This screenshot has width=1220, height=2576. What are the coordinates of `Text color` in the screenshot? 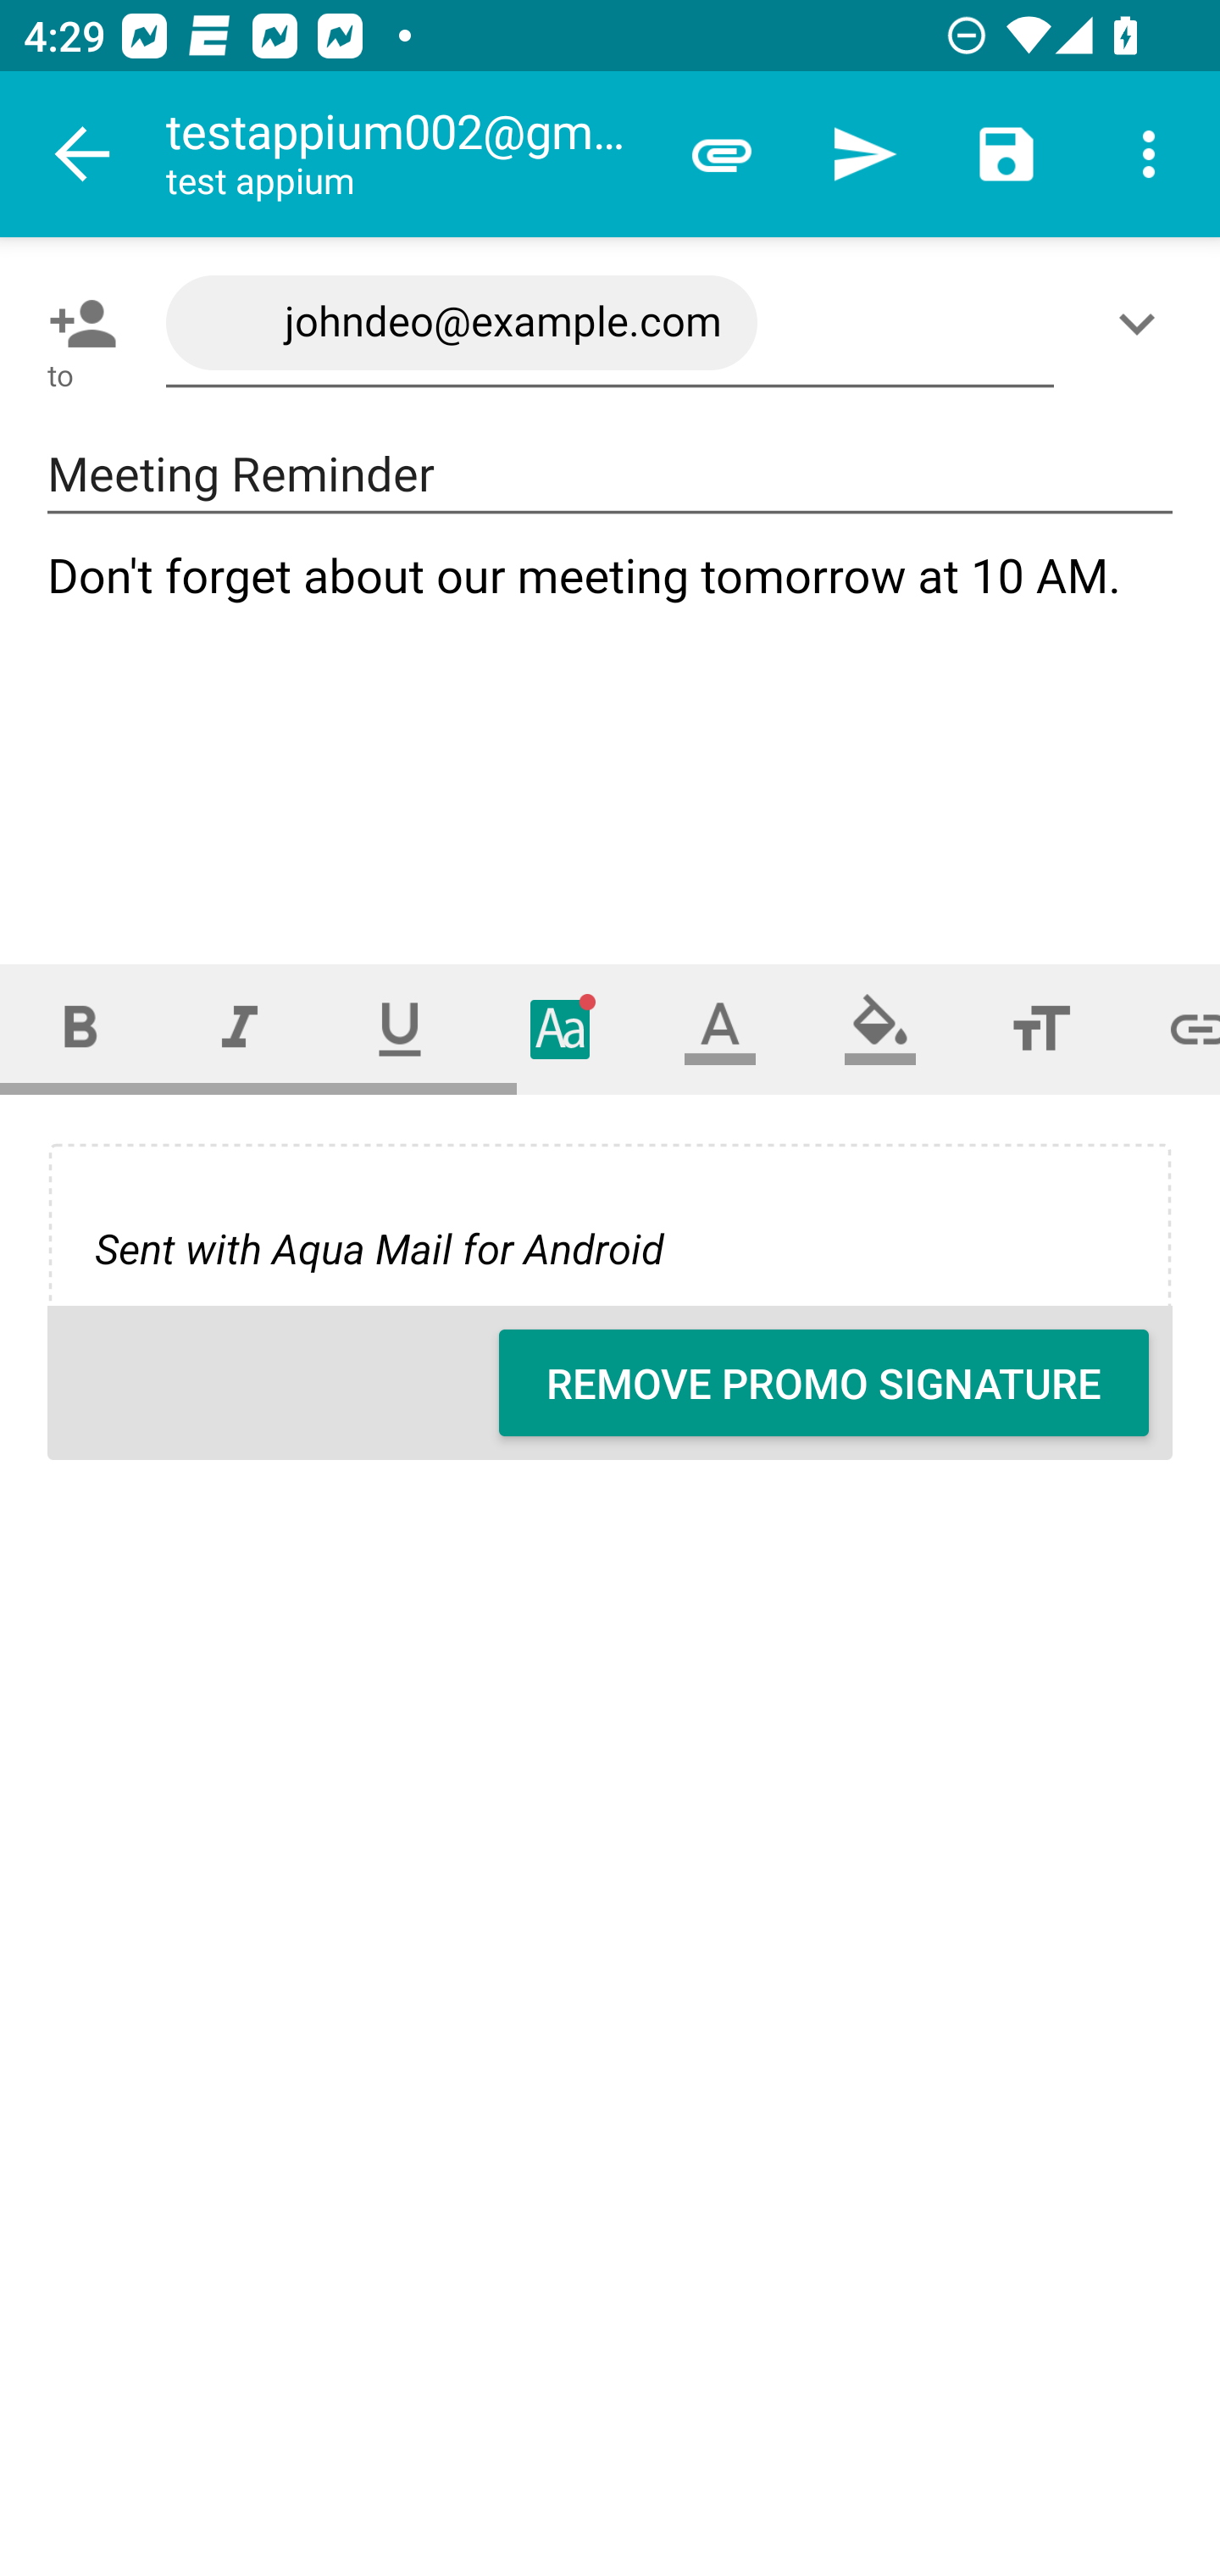 It's located at (720, 1029).